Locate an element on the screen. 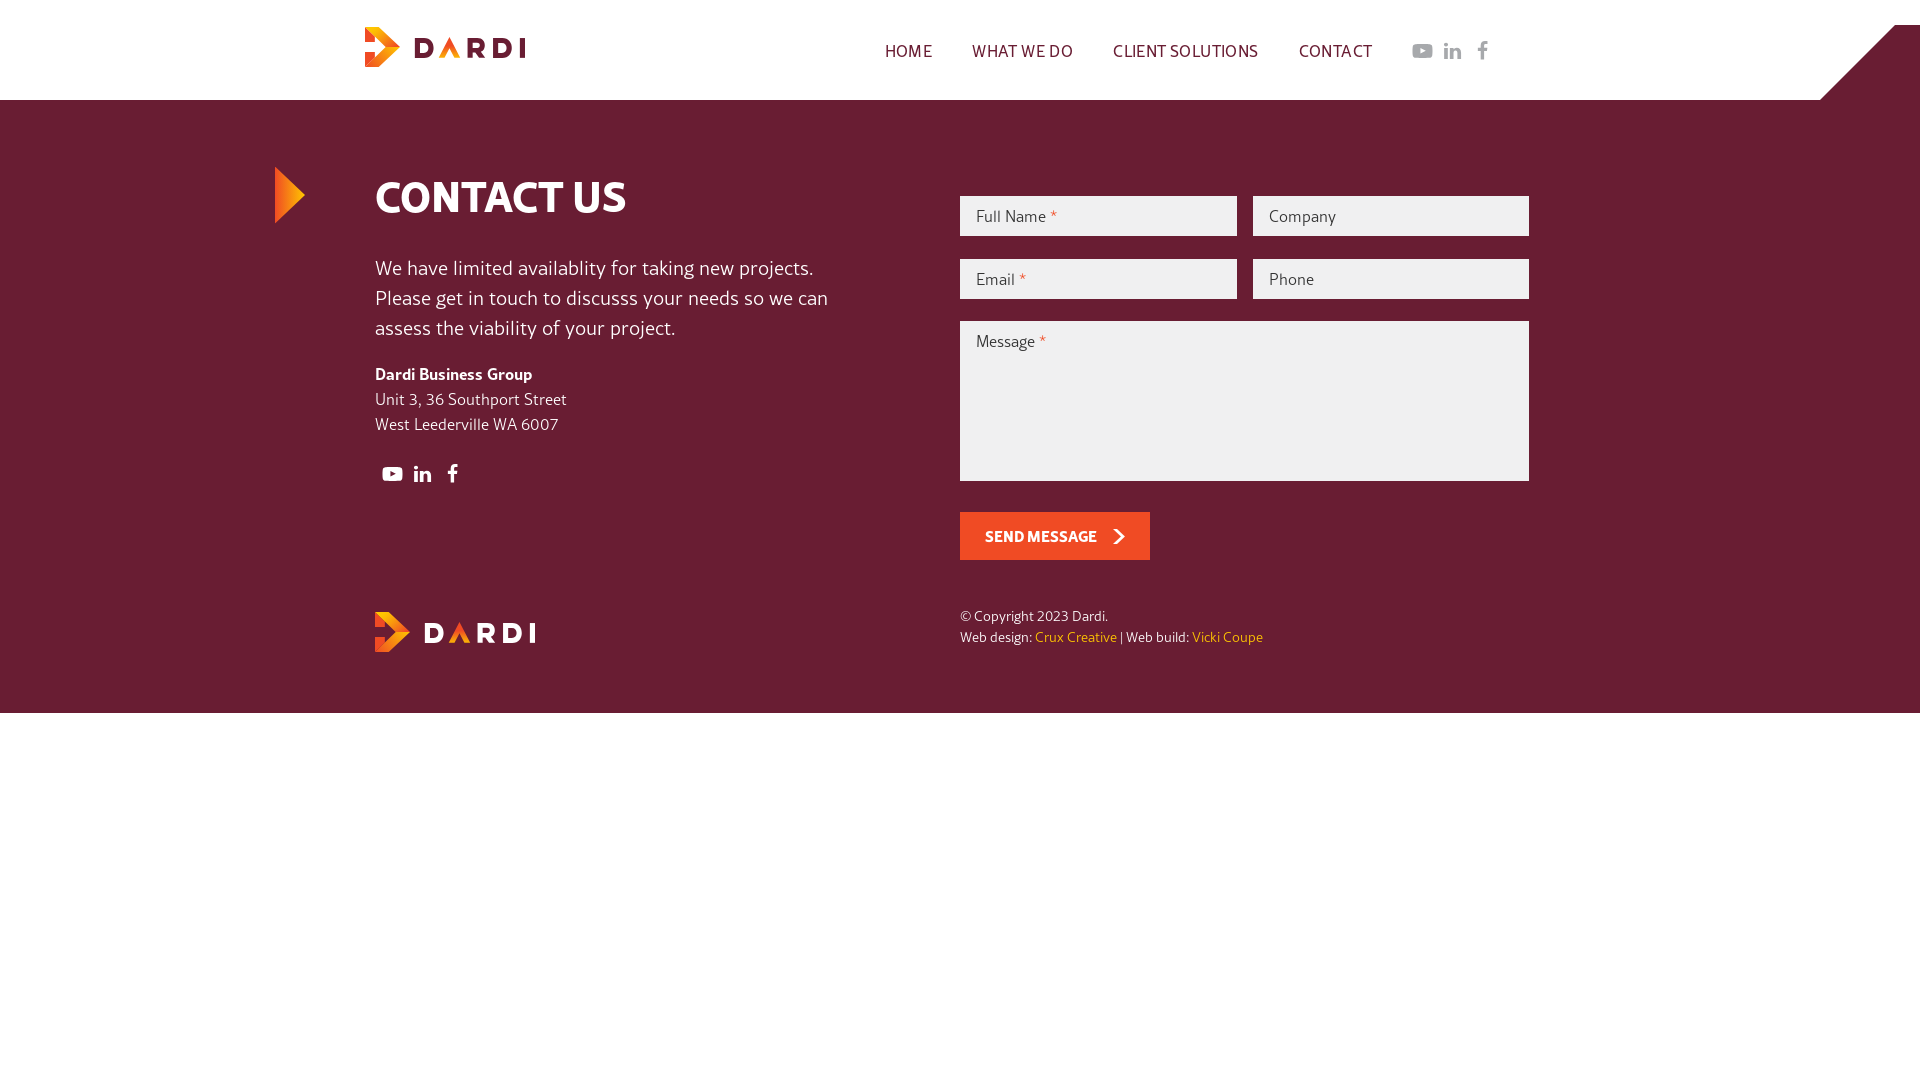 The height and width of the screenshot is (1080, 1920). SEND MESSAGE is located at coordinates (1055, 536).